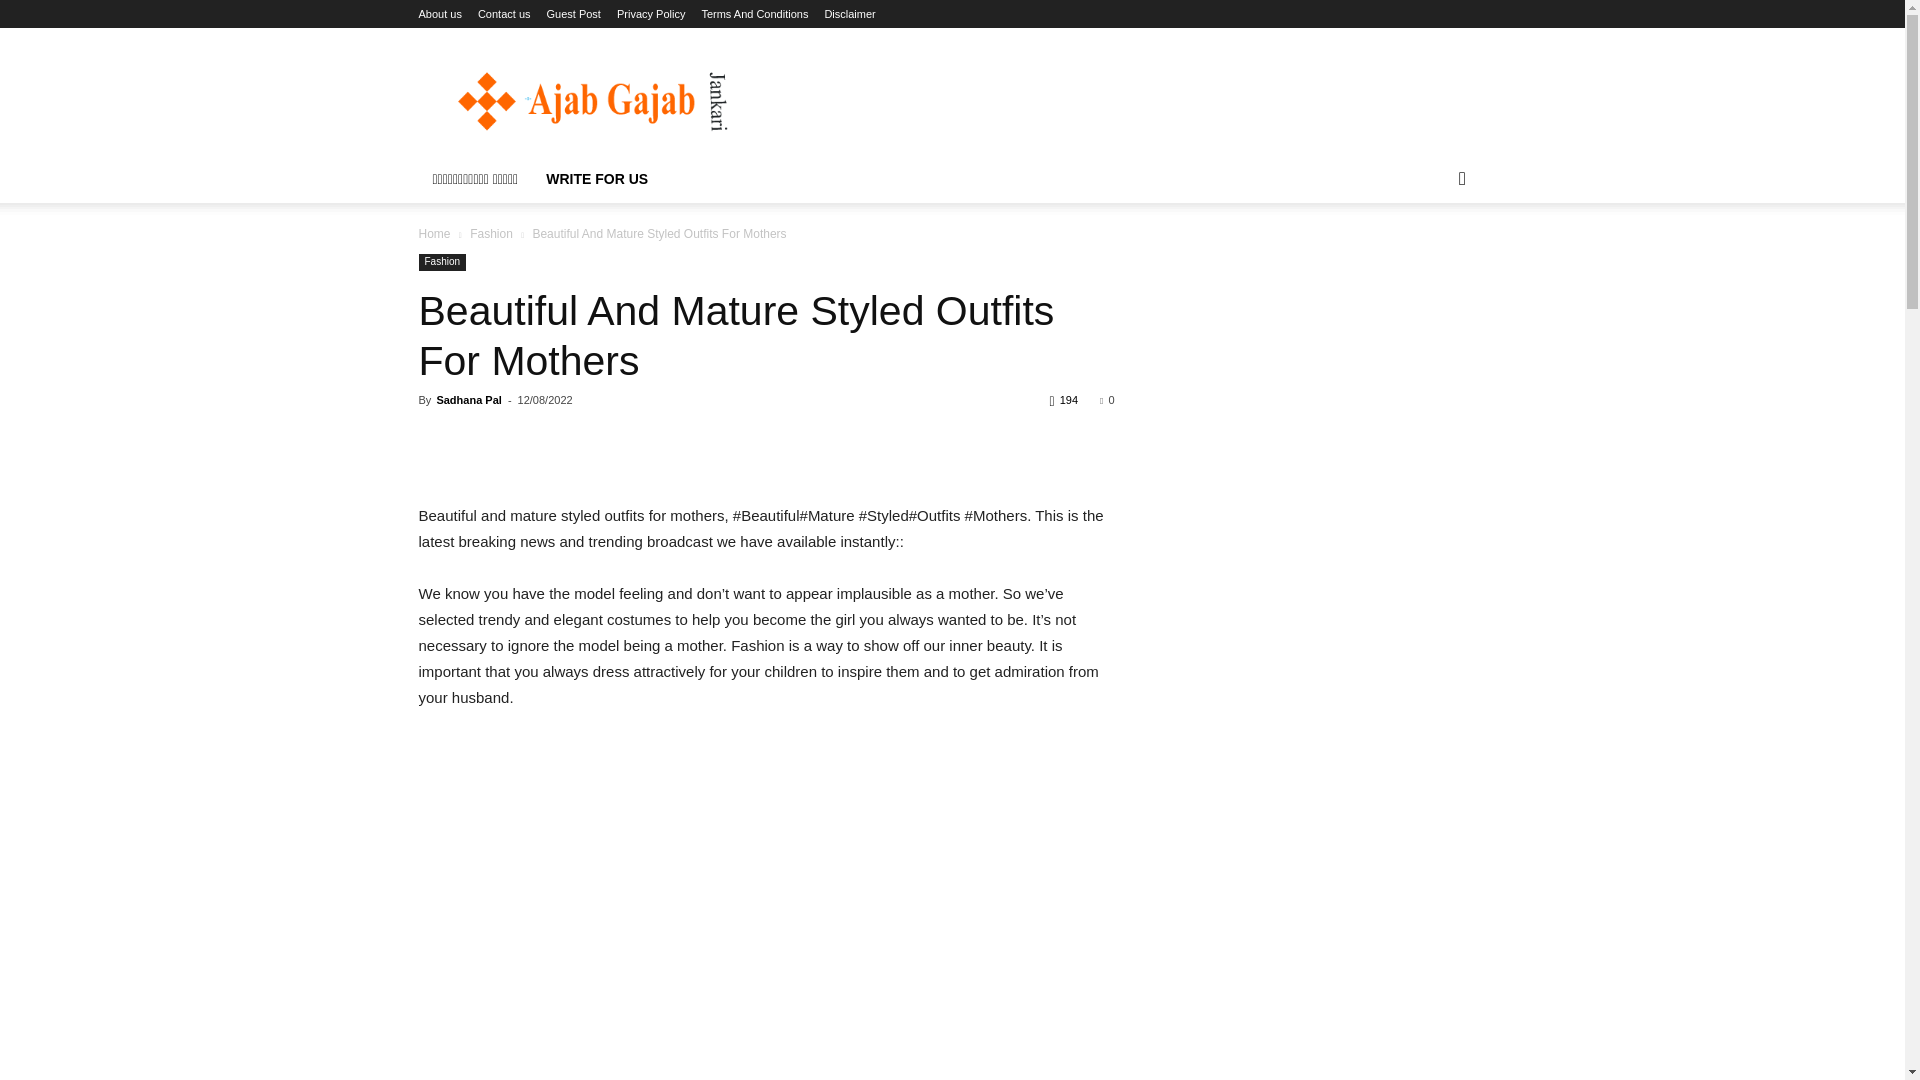  I want to click on About us, so click(439, 14).